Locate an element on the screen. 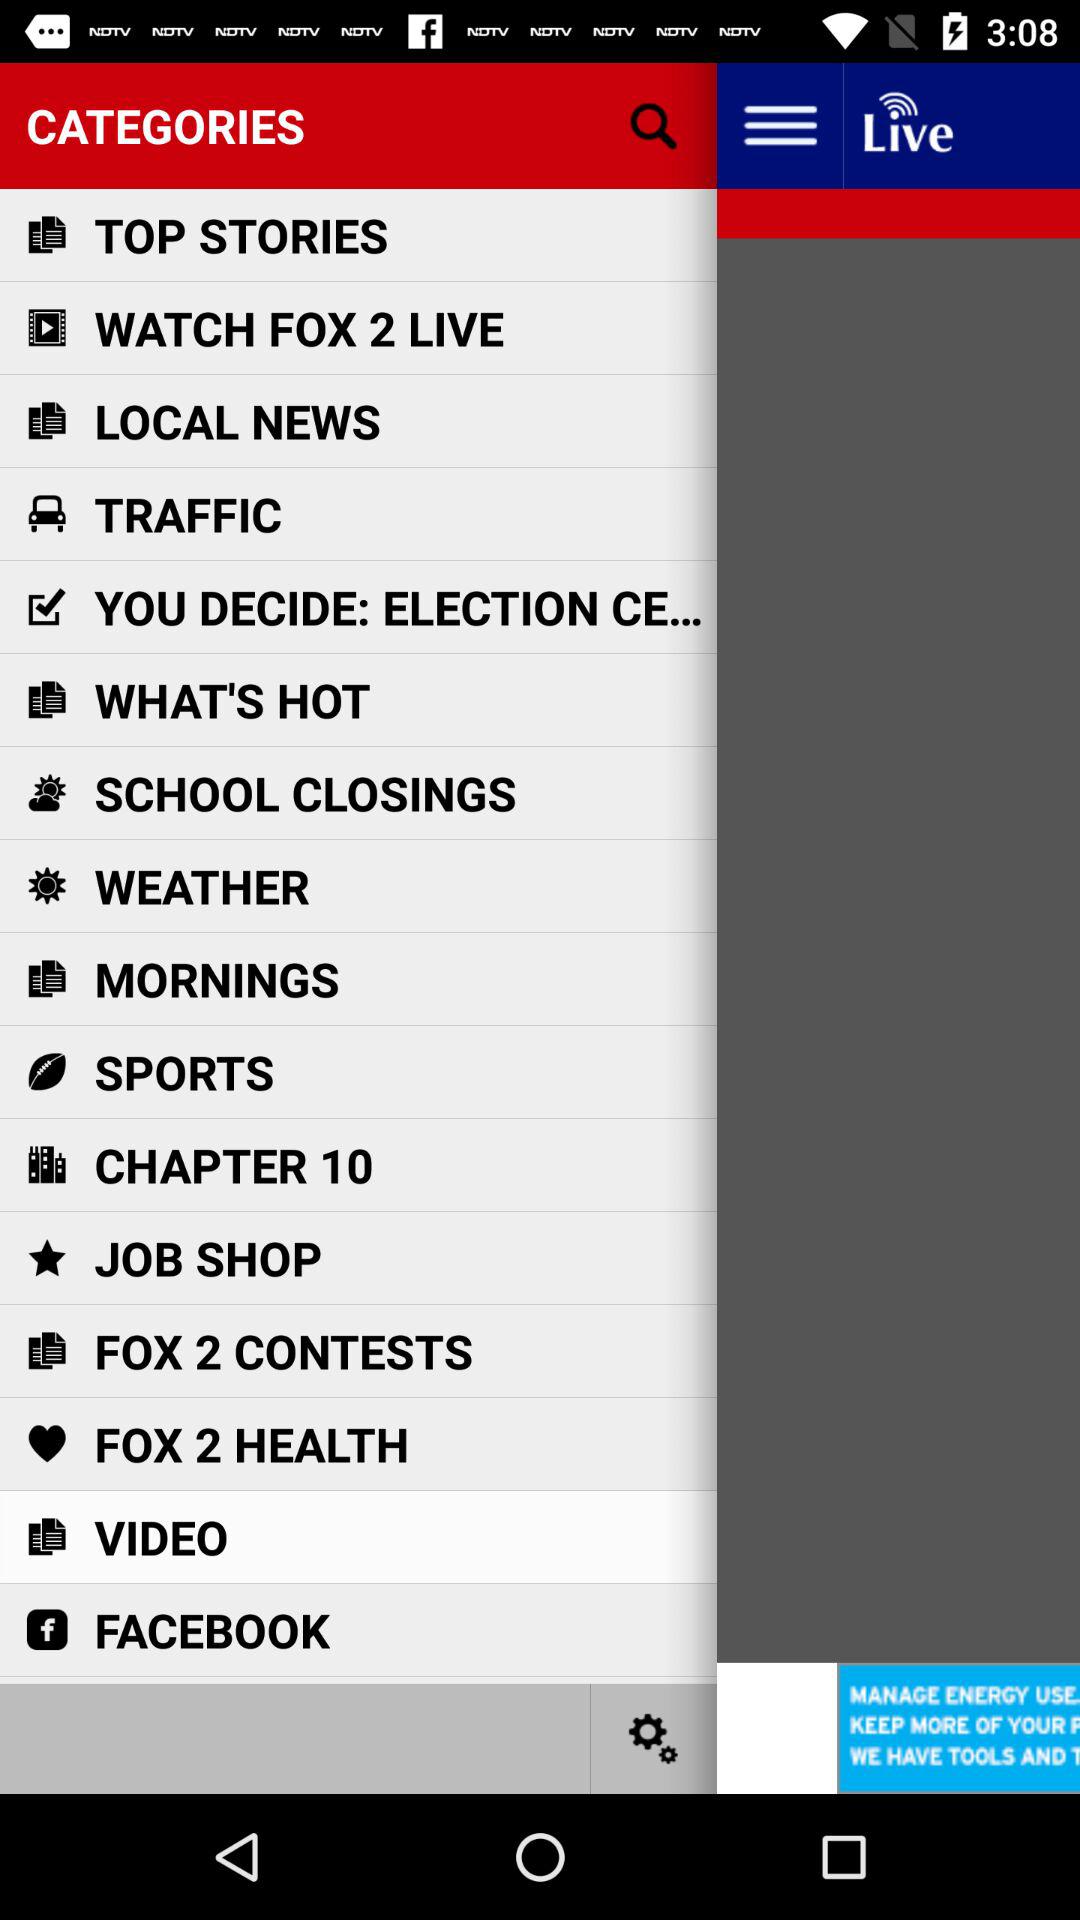 The width and height of the screenshot is (1080, 1920). important to know is located at coordinates (906, 126).